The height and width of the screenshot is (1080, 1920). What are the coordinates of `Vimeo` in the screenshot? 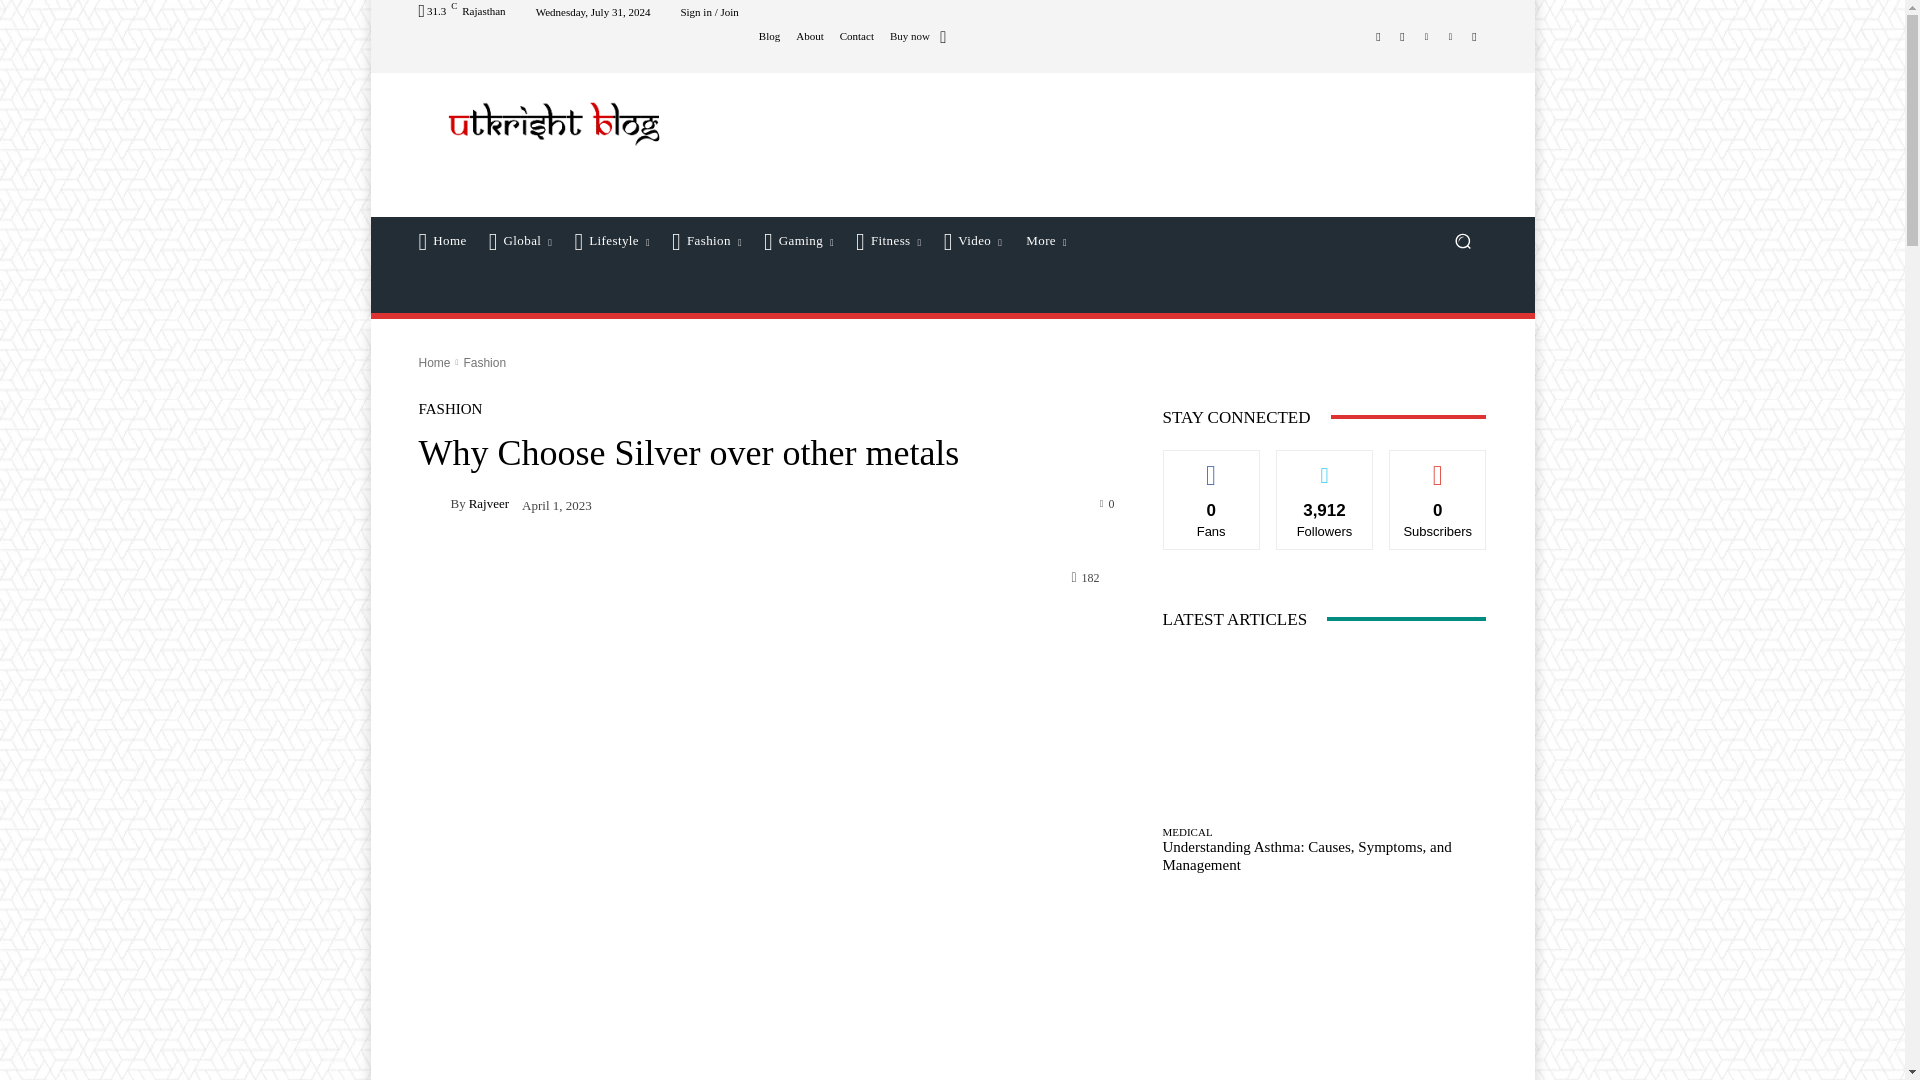 It's located at (1450, 35).